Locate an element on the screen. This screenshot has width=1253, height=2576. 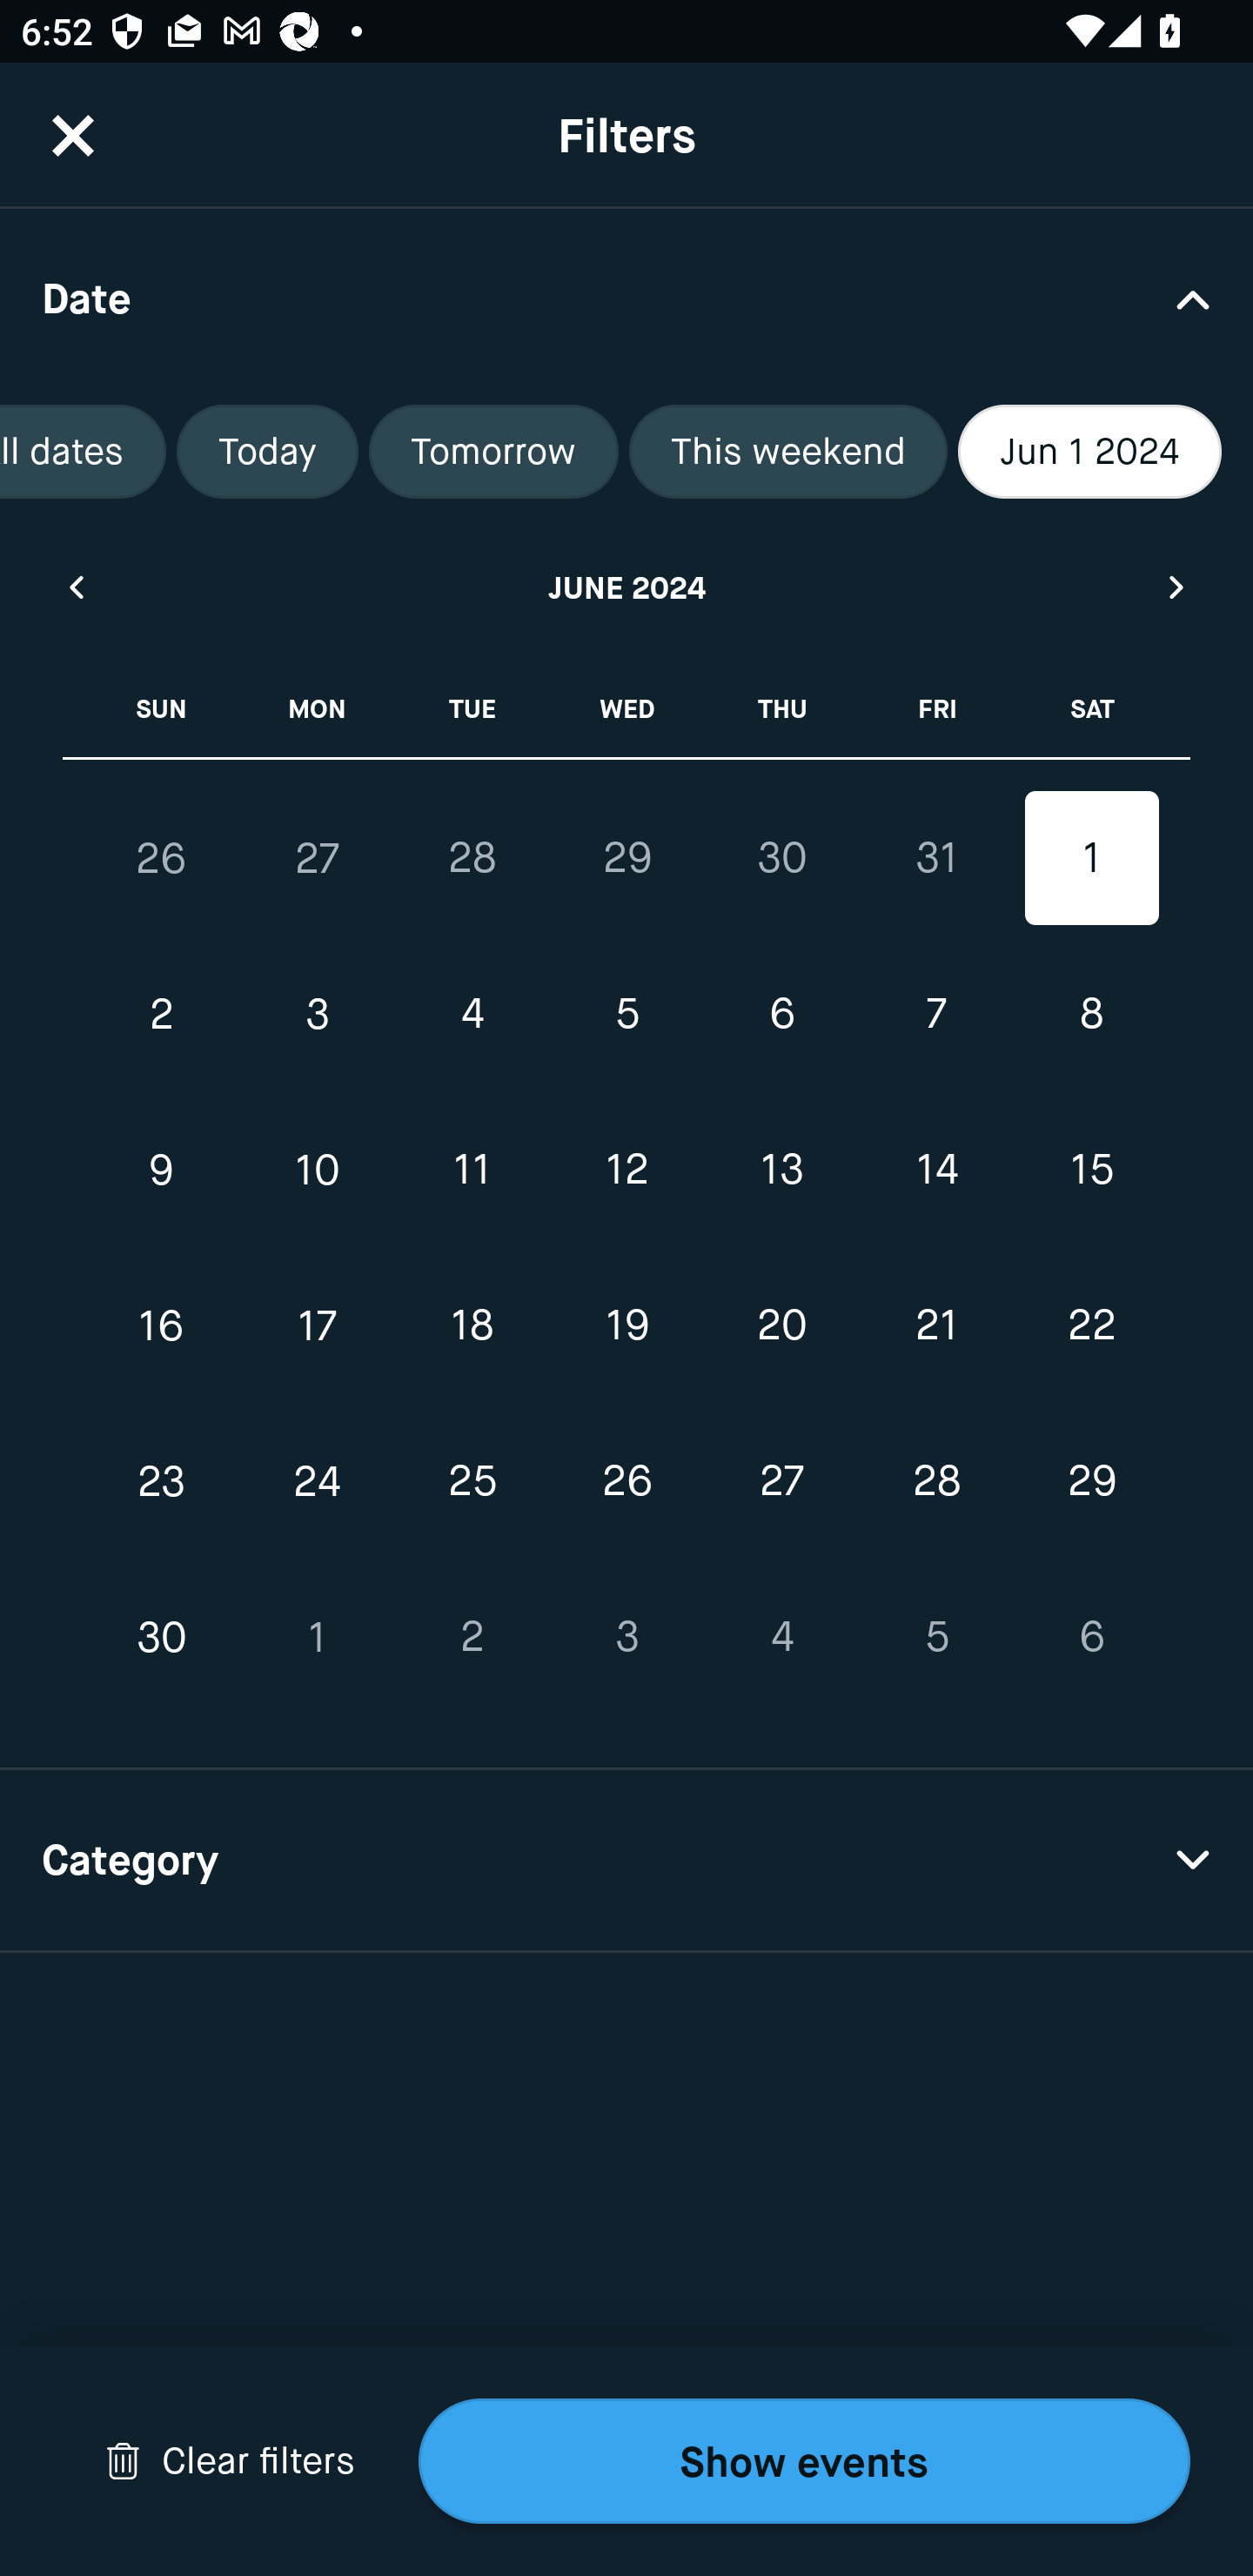
12 is located at coordinates (626, 1170).